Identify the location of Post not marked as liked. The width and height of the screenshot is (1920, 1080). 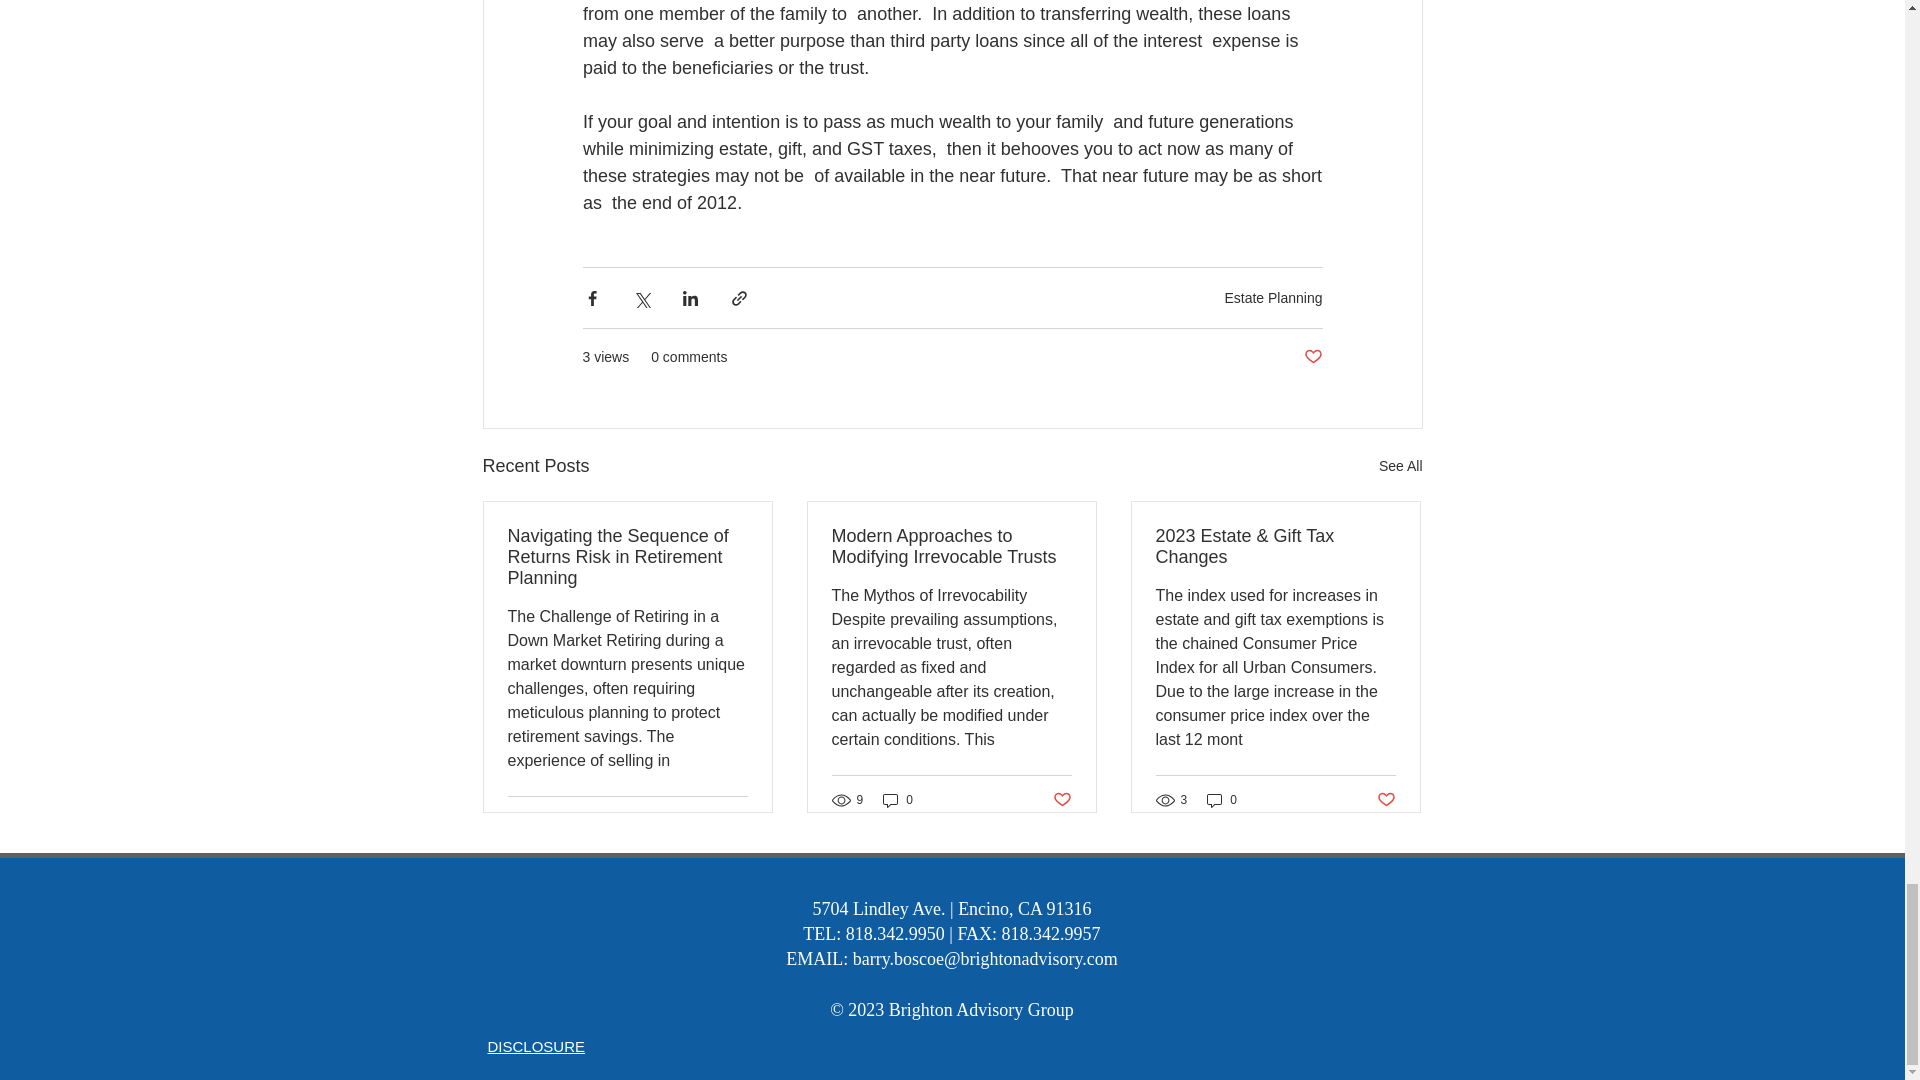
(736, 821).